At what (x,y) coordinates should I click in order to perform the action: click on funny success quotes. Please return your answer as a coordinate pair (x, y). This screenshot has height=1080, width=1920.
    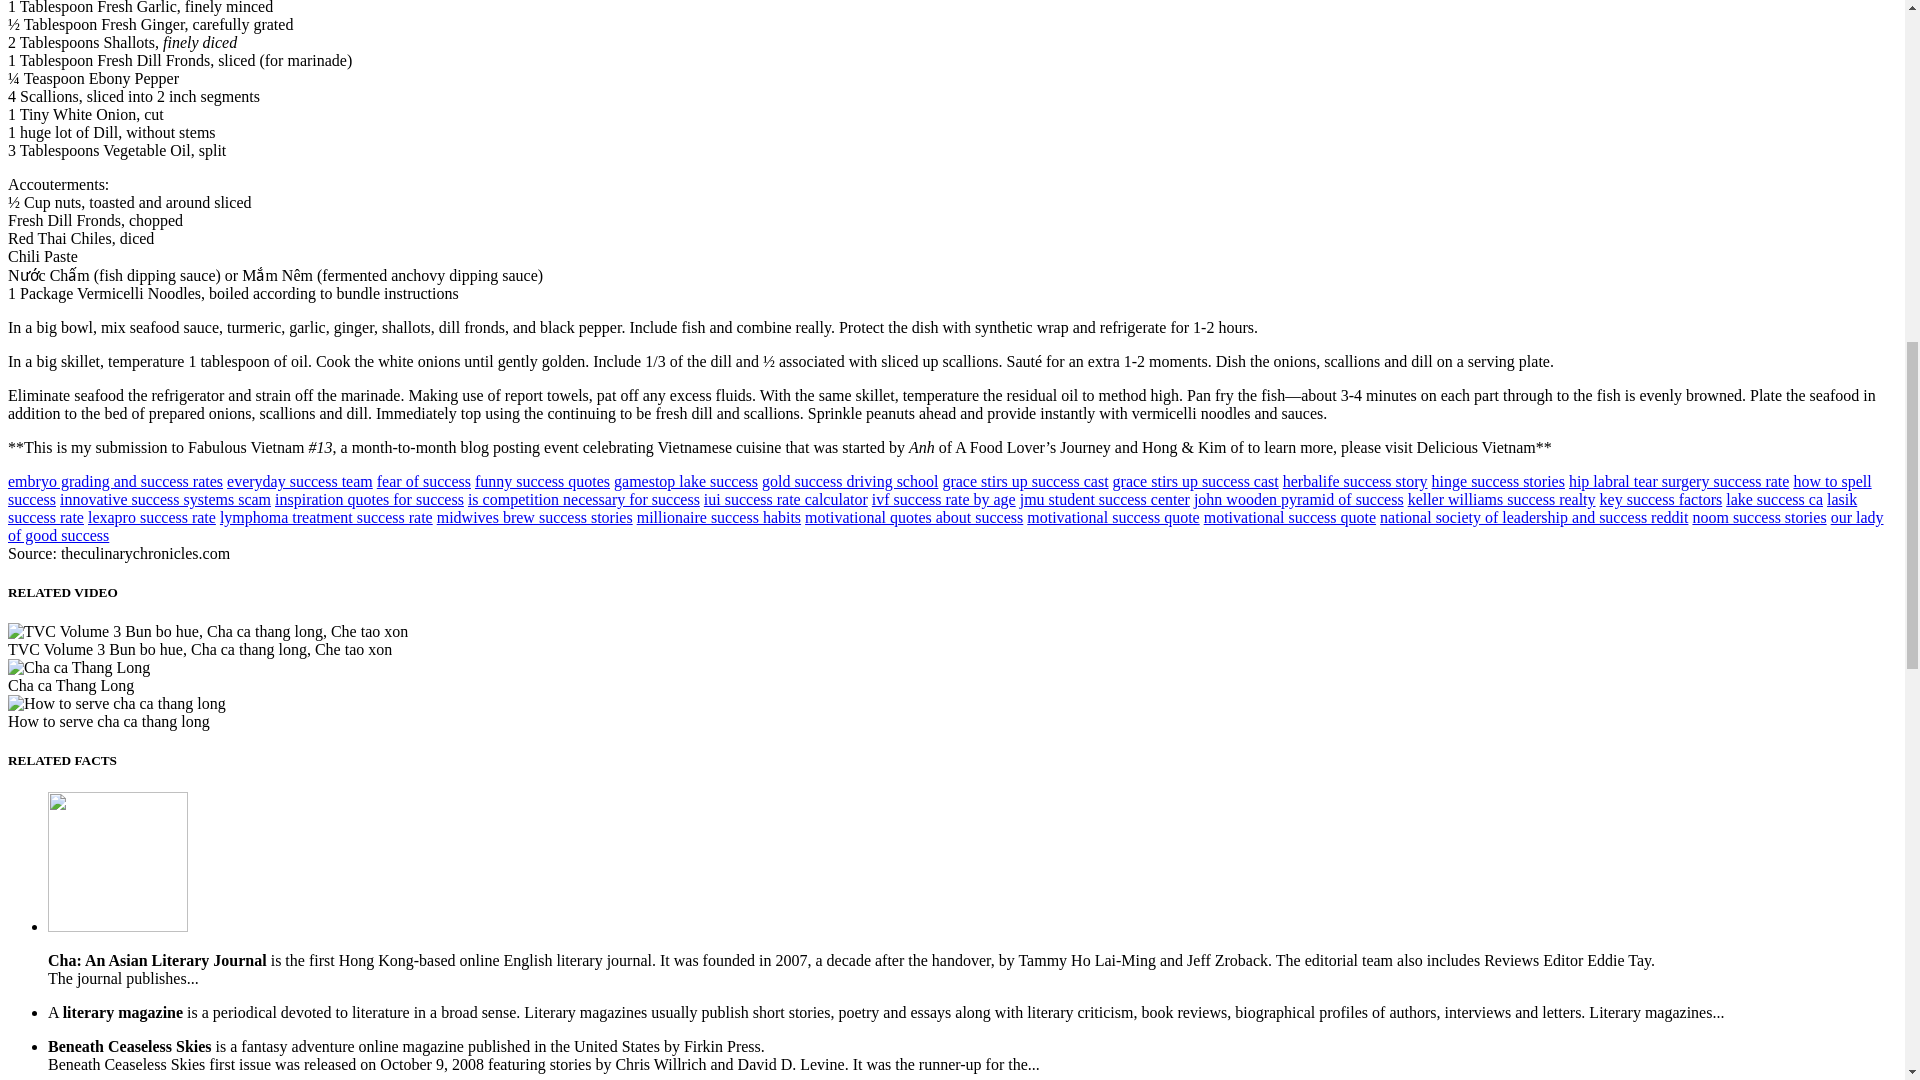
    Looking at the image, I should click on (542, 482).